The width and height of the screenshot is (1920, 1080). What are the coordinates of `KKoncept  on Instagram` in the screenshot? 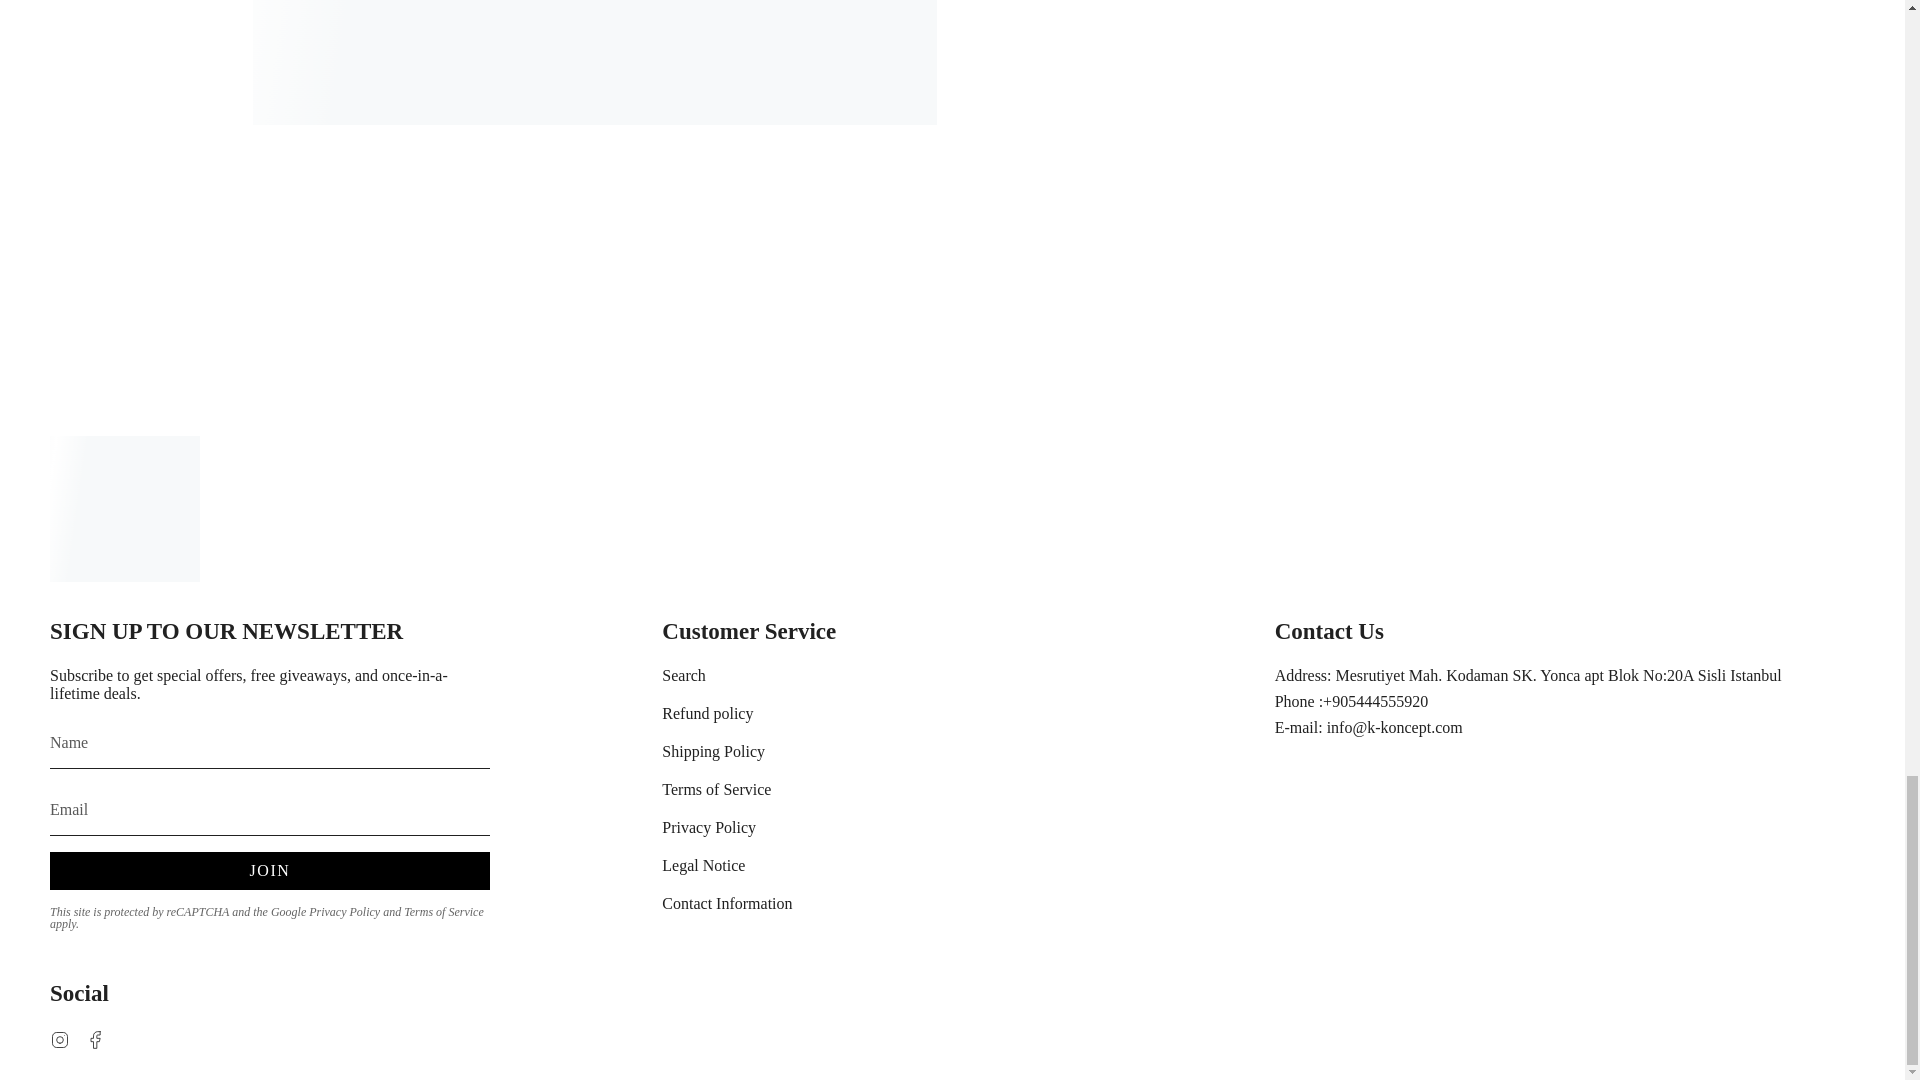 It's located at (59, 1038).